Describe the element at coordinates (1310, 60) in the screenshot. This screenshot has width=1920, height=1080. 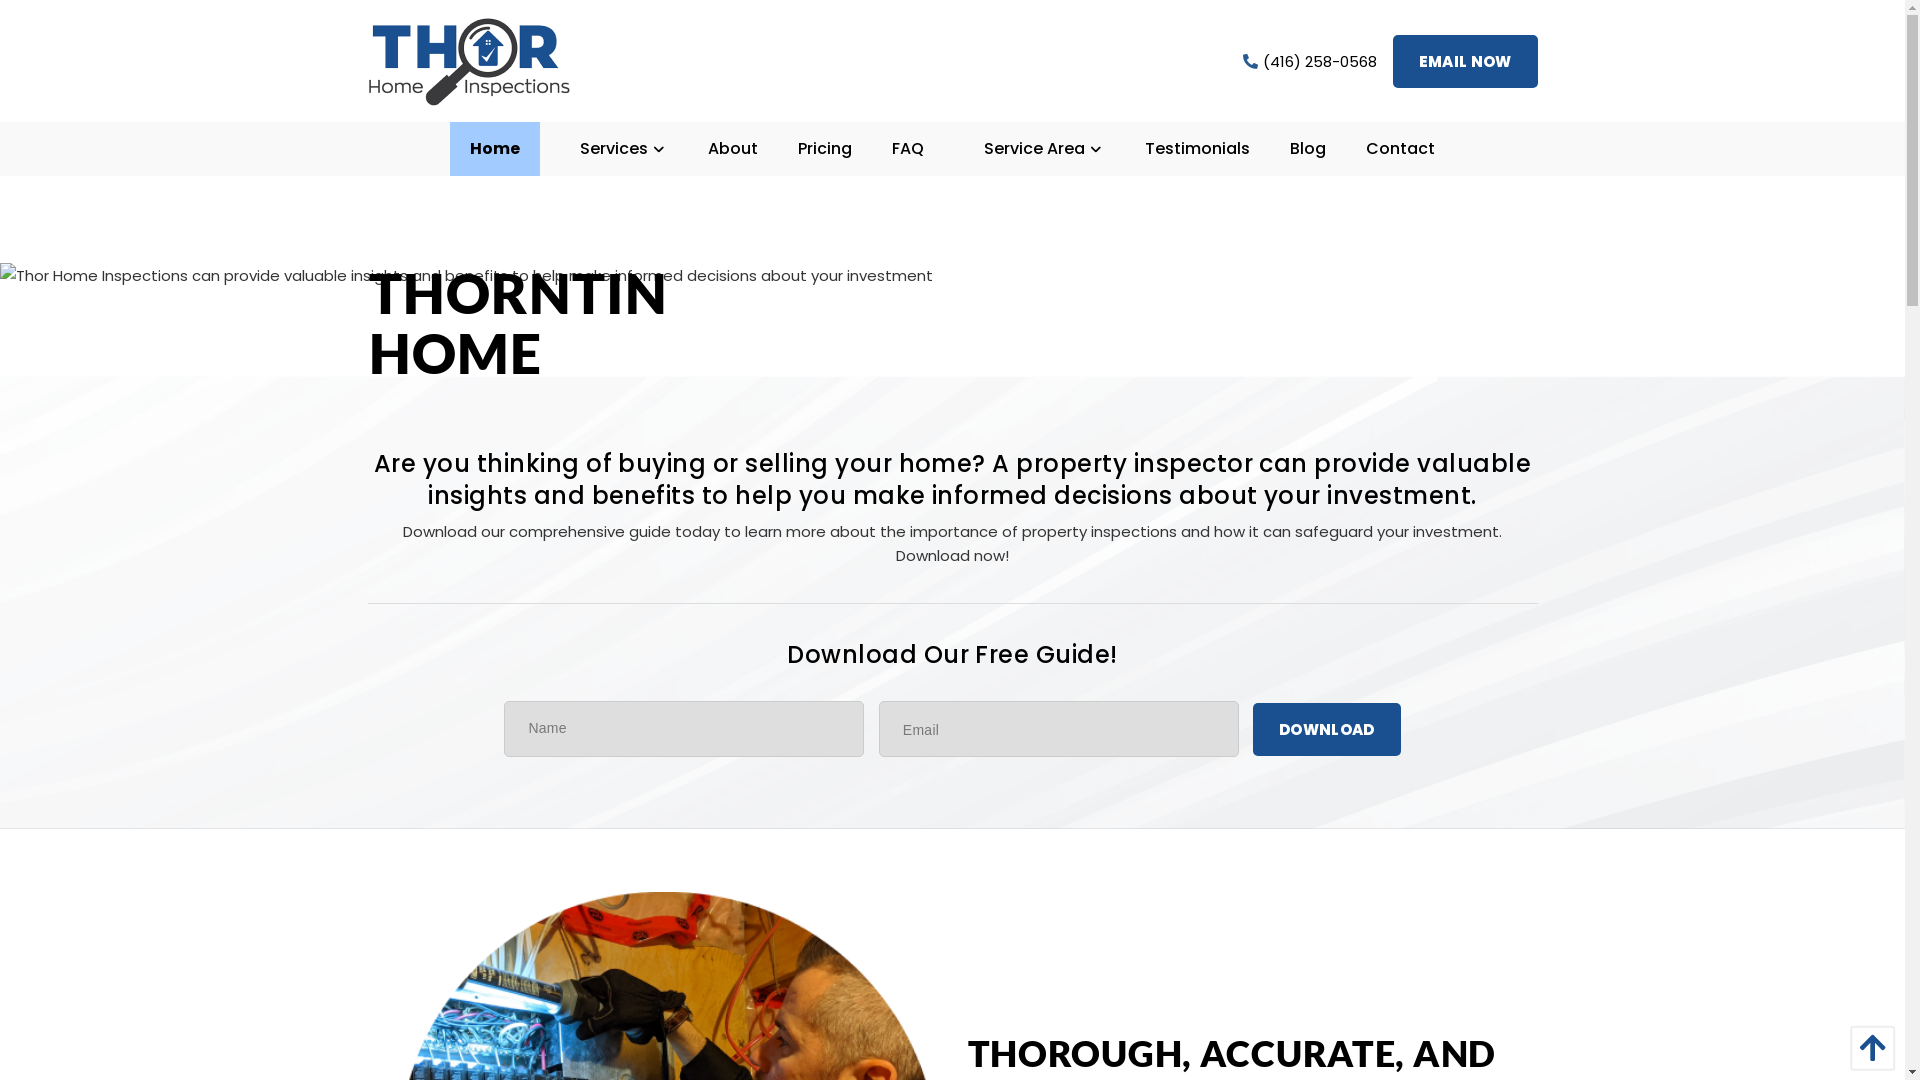
I see `(416) 258-0568` at that location.